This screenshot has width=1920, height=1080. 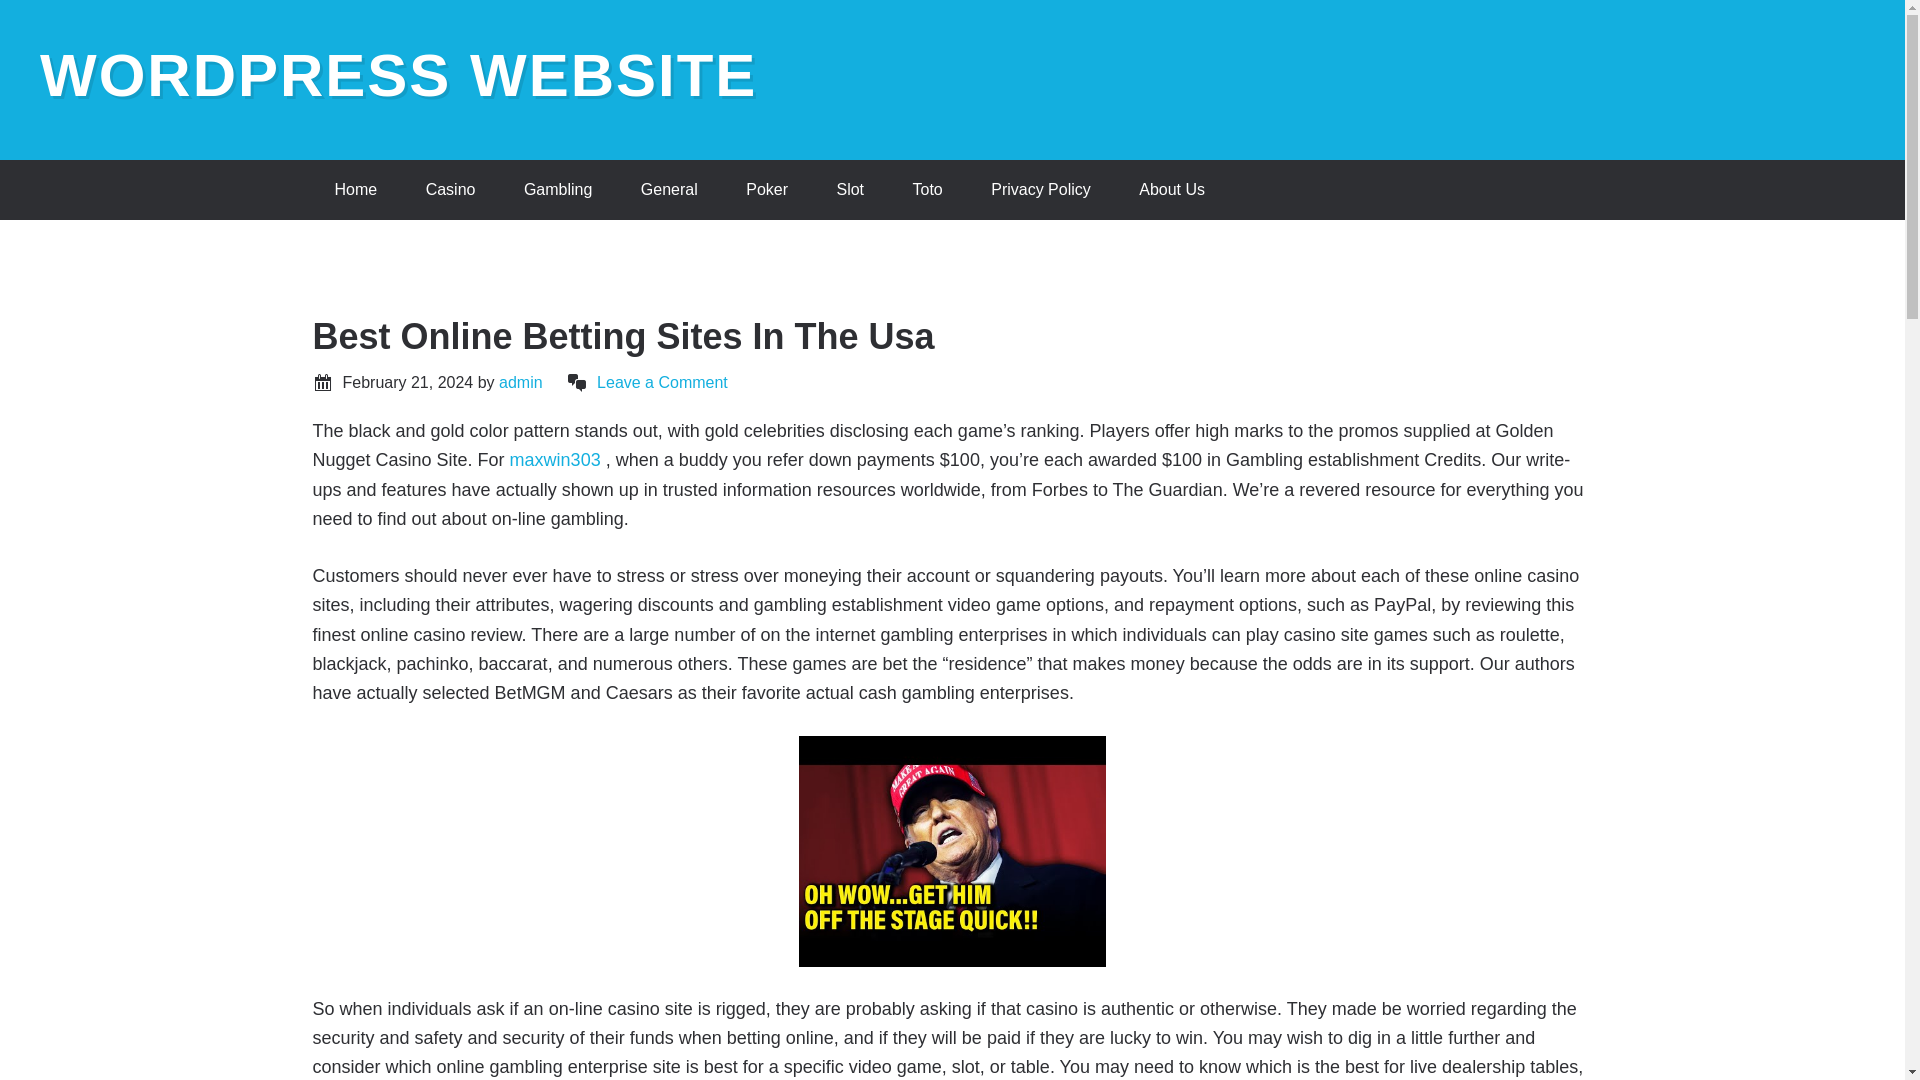 I want to click on Leave a Comment, so click(x=662, y=382).